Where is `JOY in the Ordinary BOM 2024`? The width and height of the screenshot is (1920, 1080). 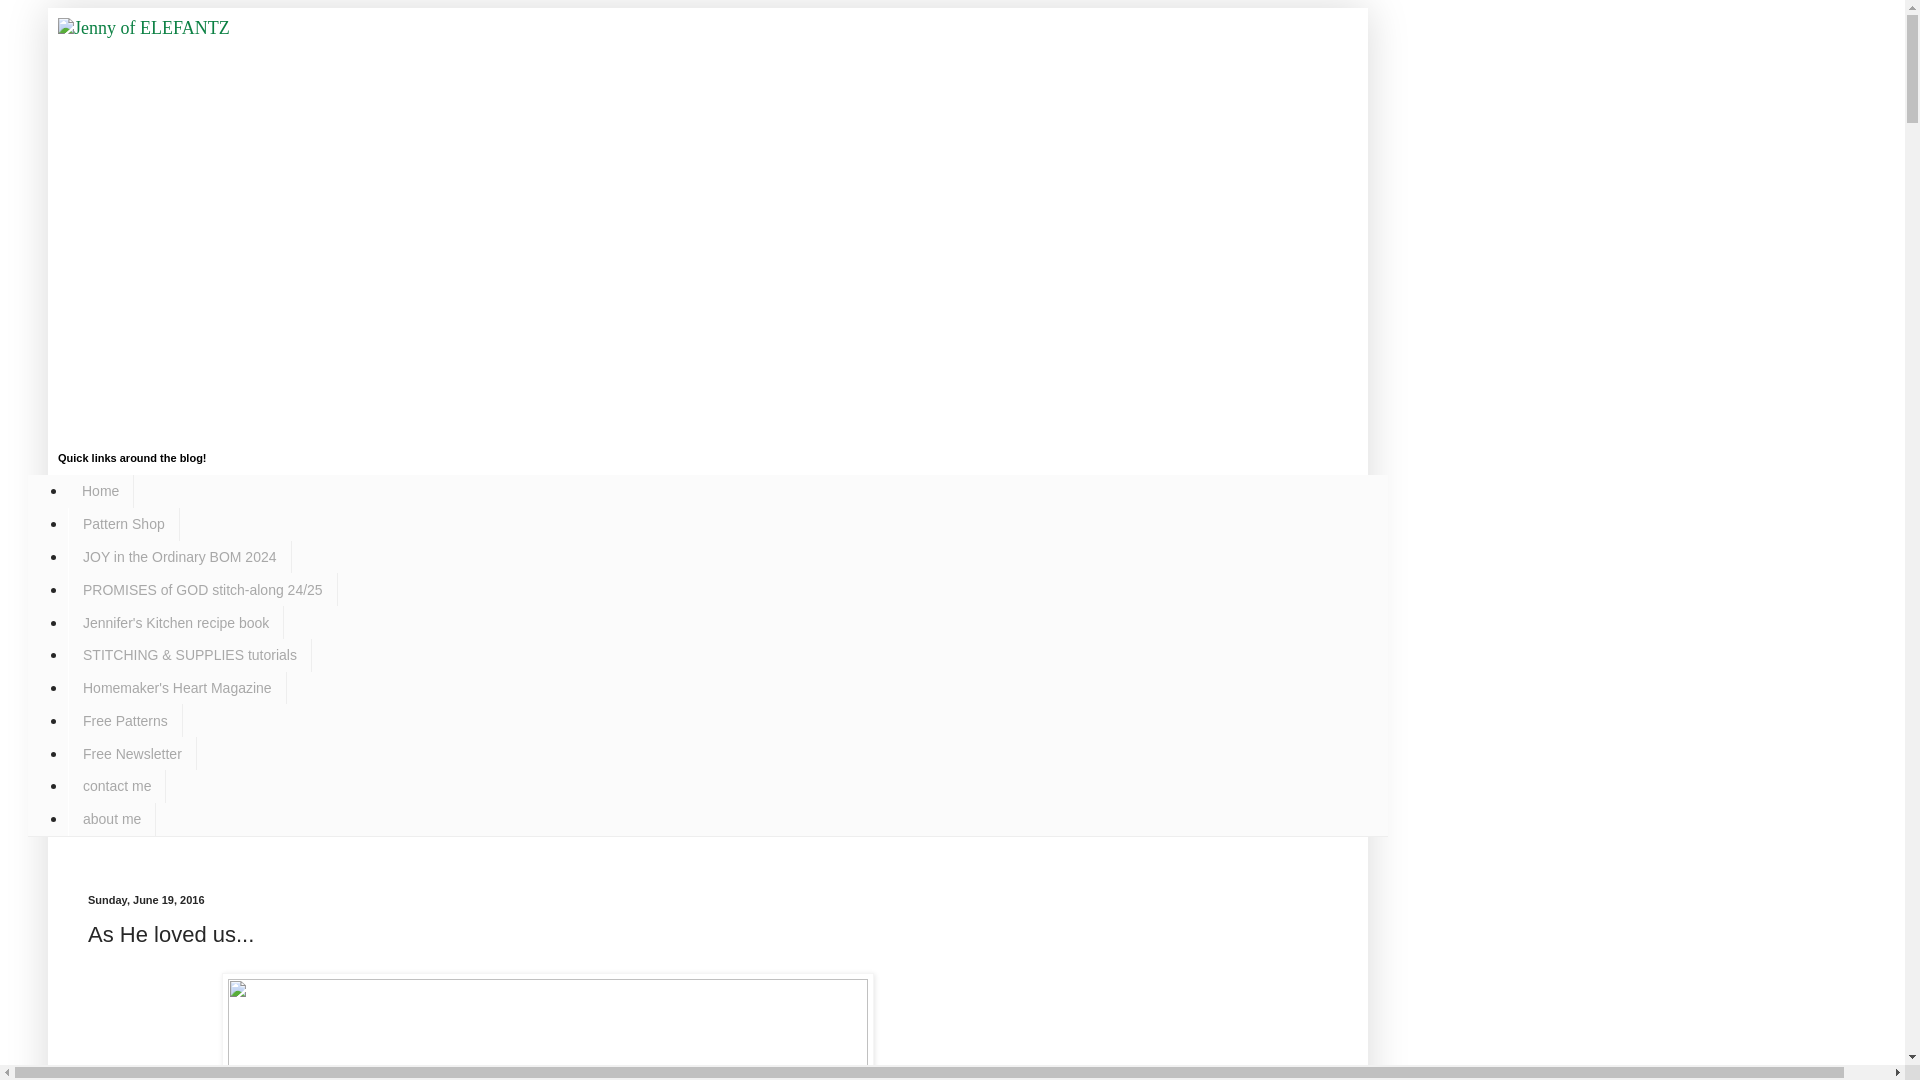 JOY in the Ordinary BOM 2024 is located at coordinates (179, 557).